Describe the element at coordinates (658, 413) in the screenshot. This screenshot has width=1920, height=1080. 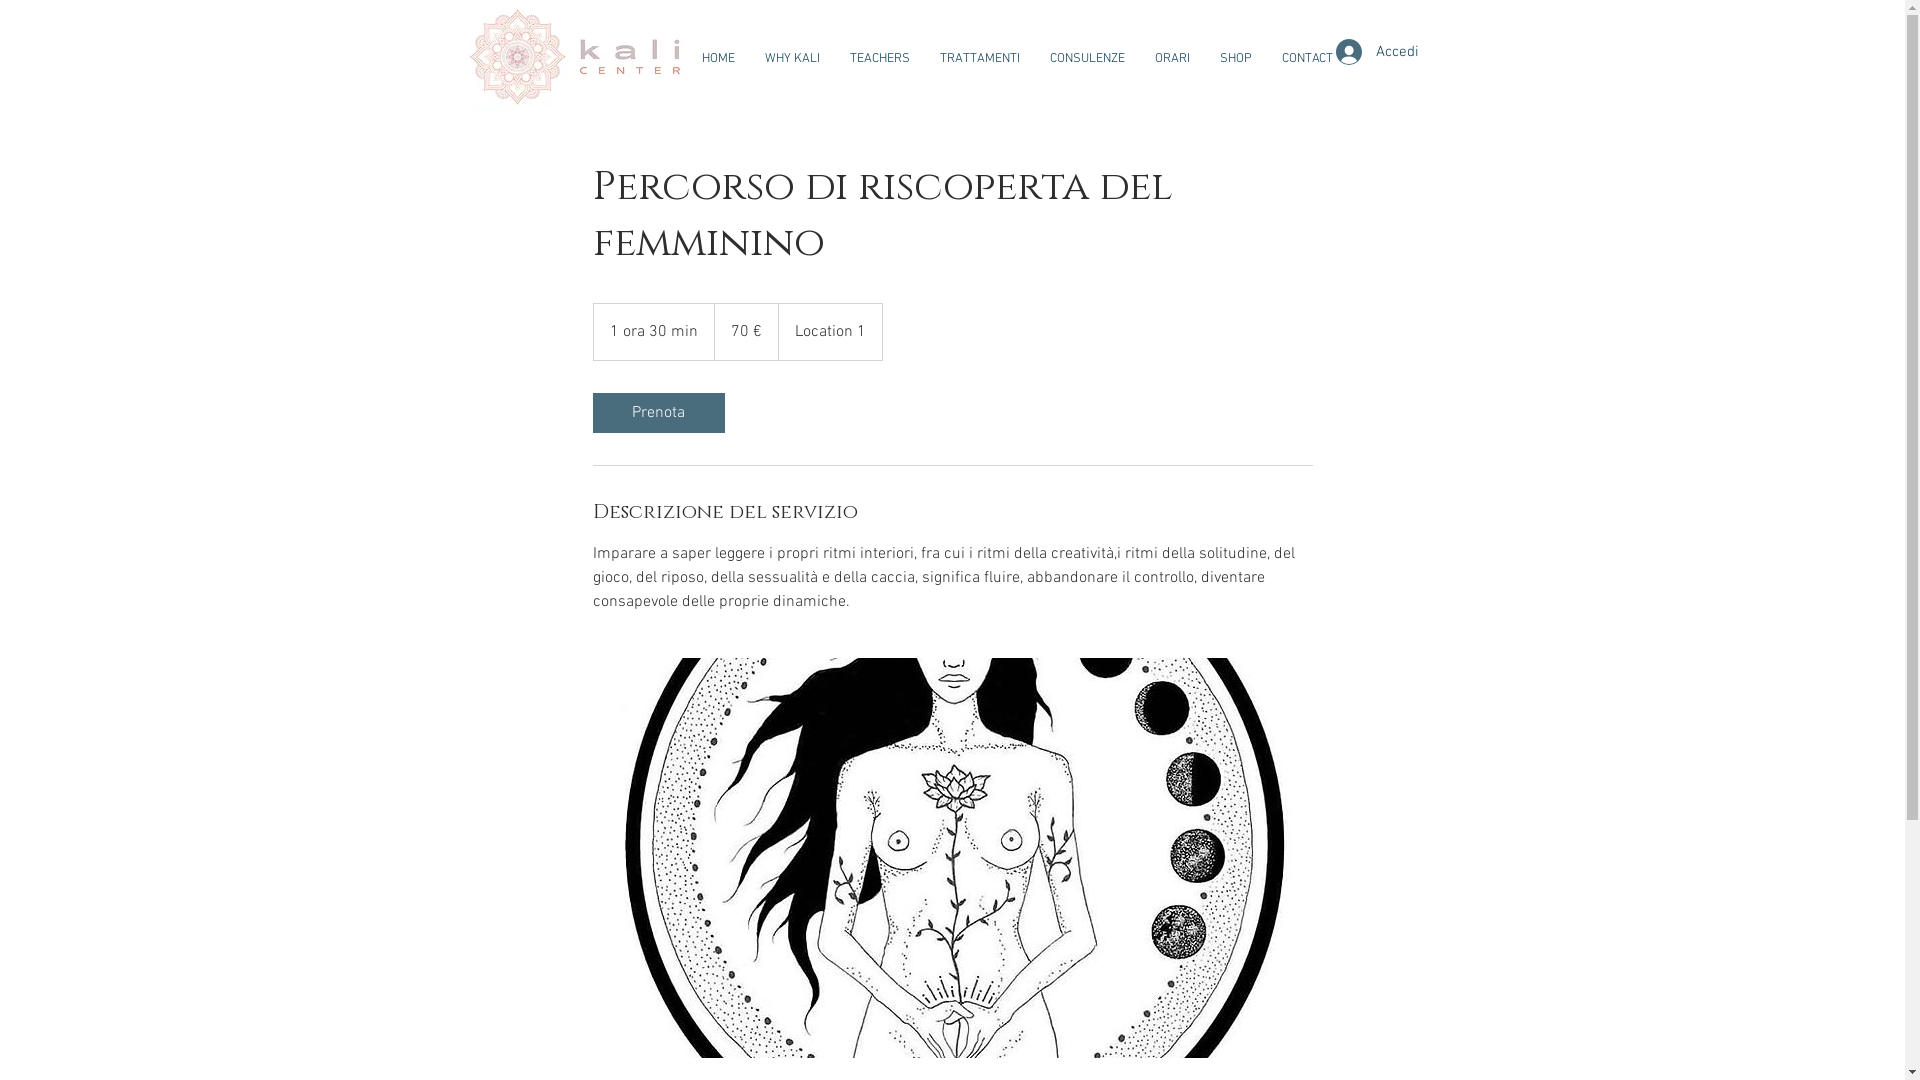
I see `Prenota` at that location.